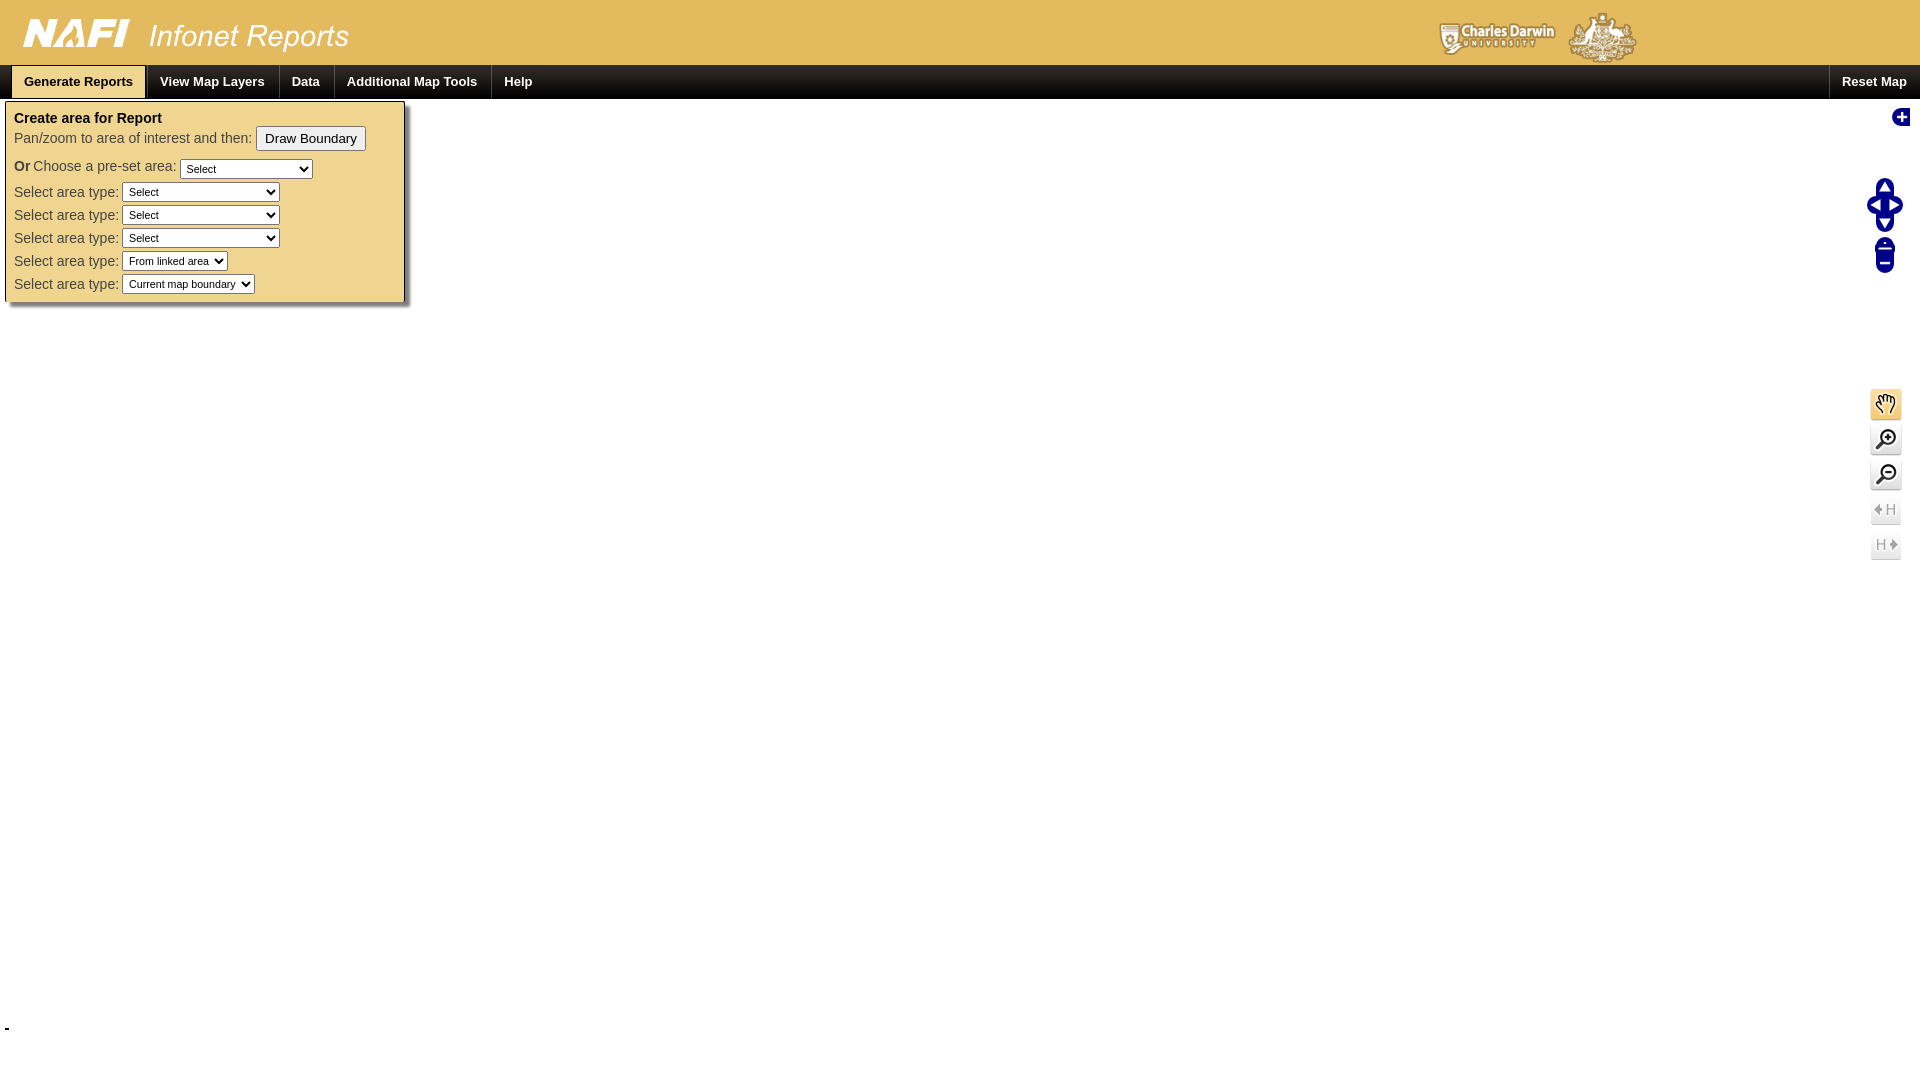 This screenshot has height=1080, width=1920. What do you see at coordinates (1888, 476) in the screenshot?
I see `zoom out map by clicking and dragging.` at bounding box center [1888, 476].